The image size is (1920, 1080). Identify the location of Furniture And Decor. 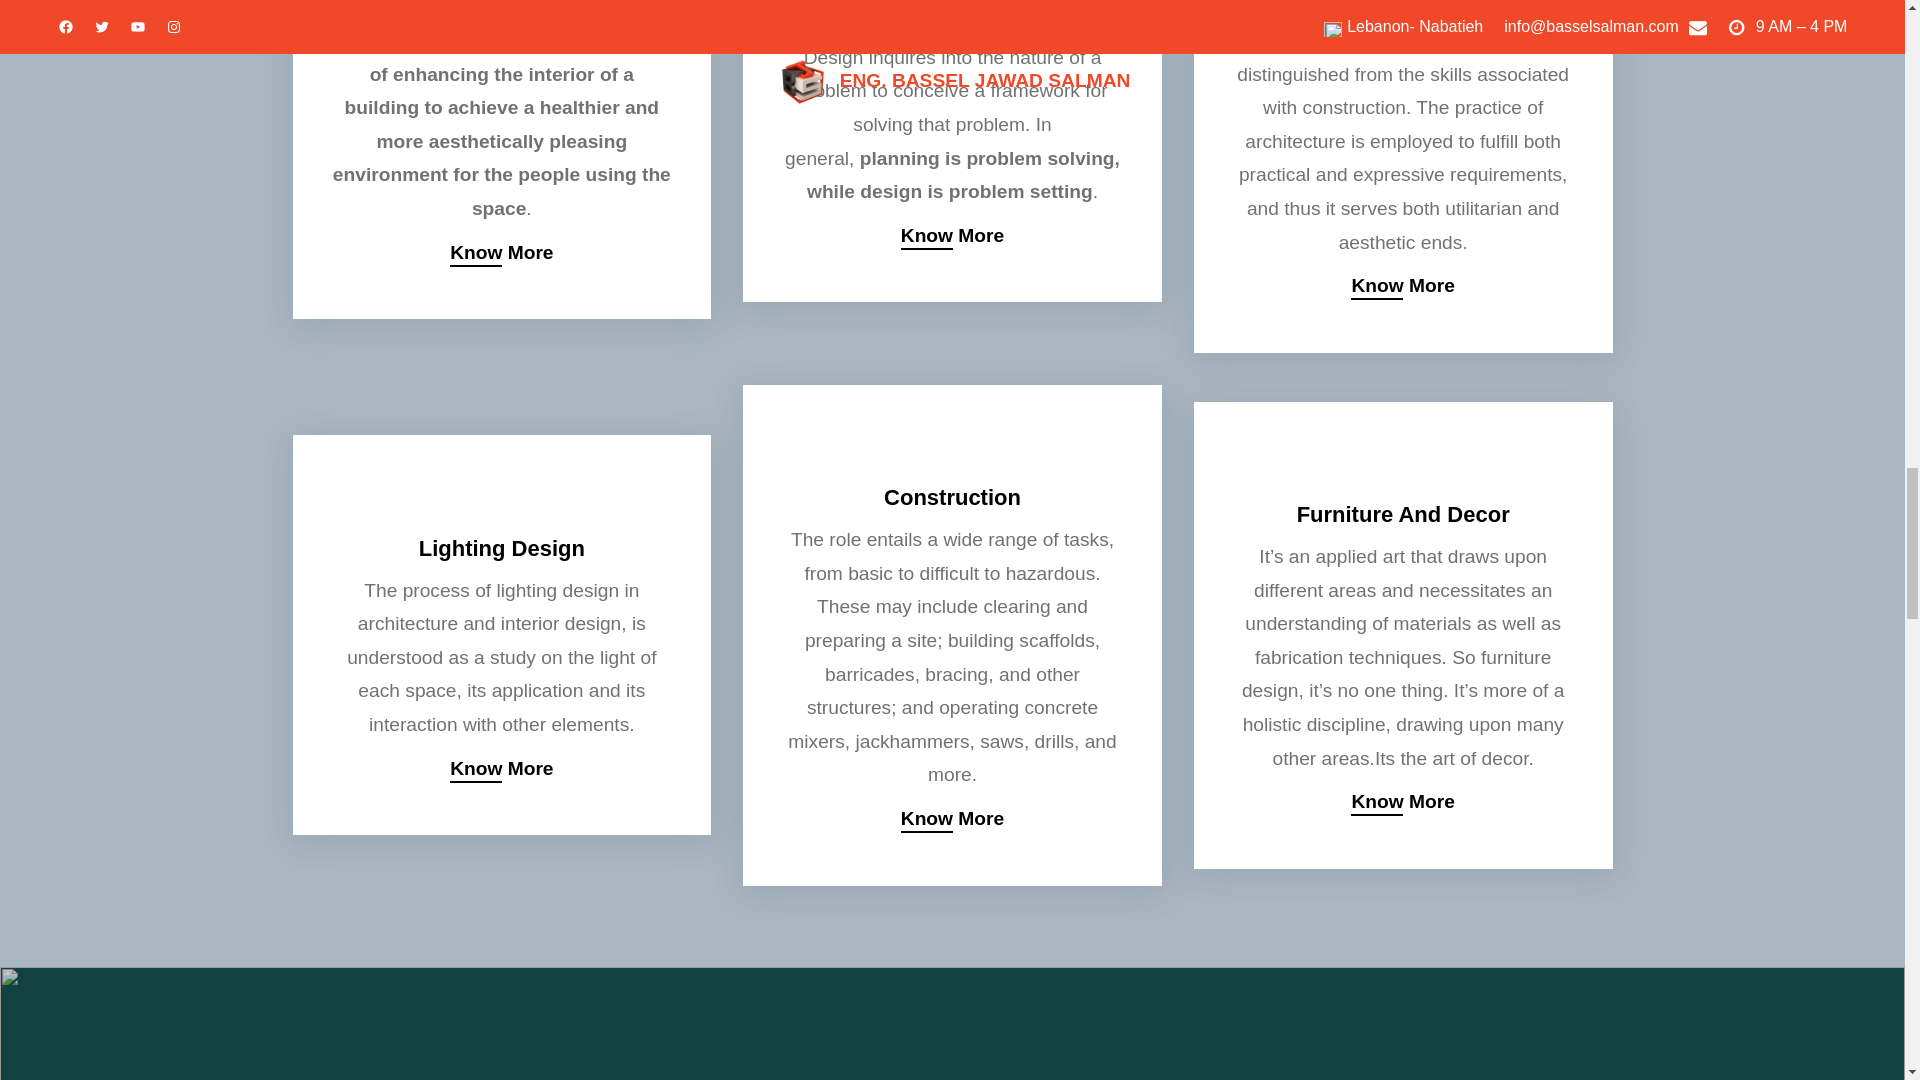
(1403, 517).